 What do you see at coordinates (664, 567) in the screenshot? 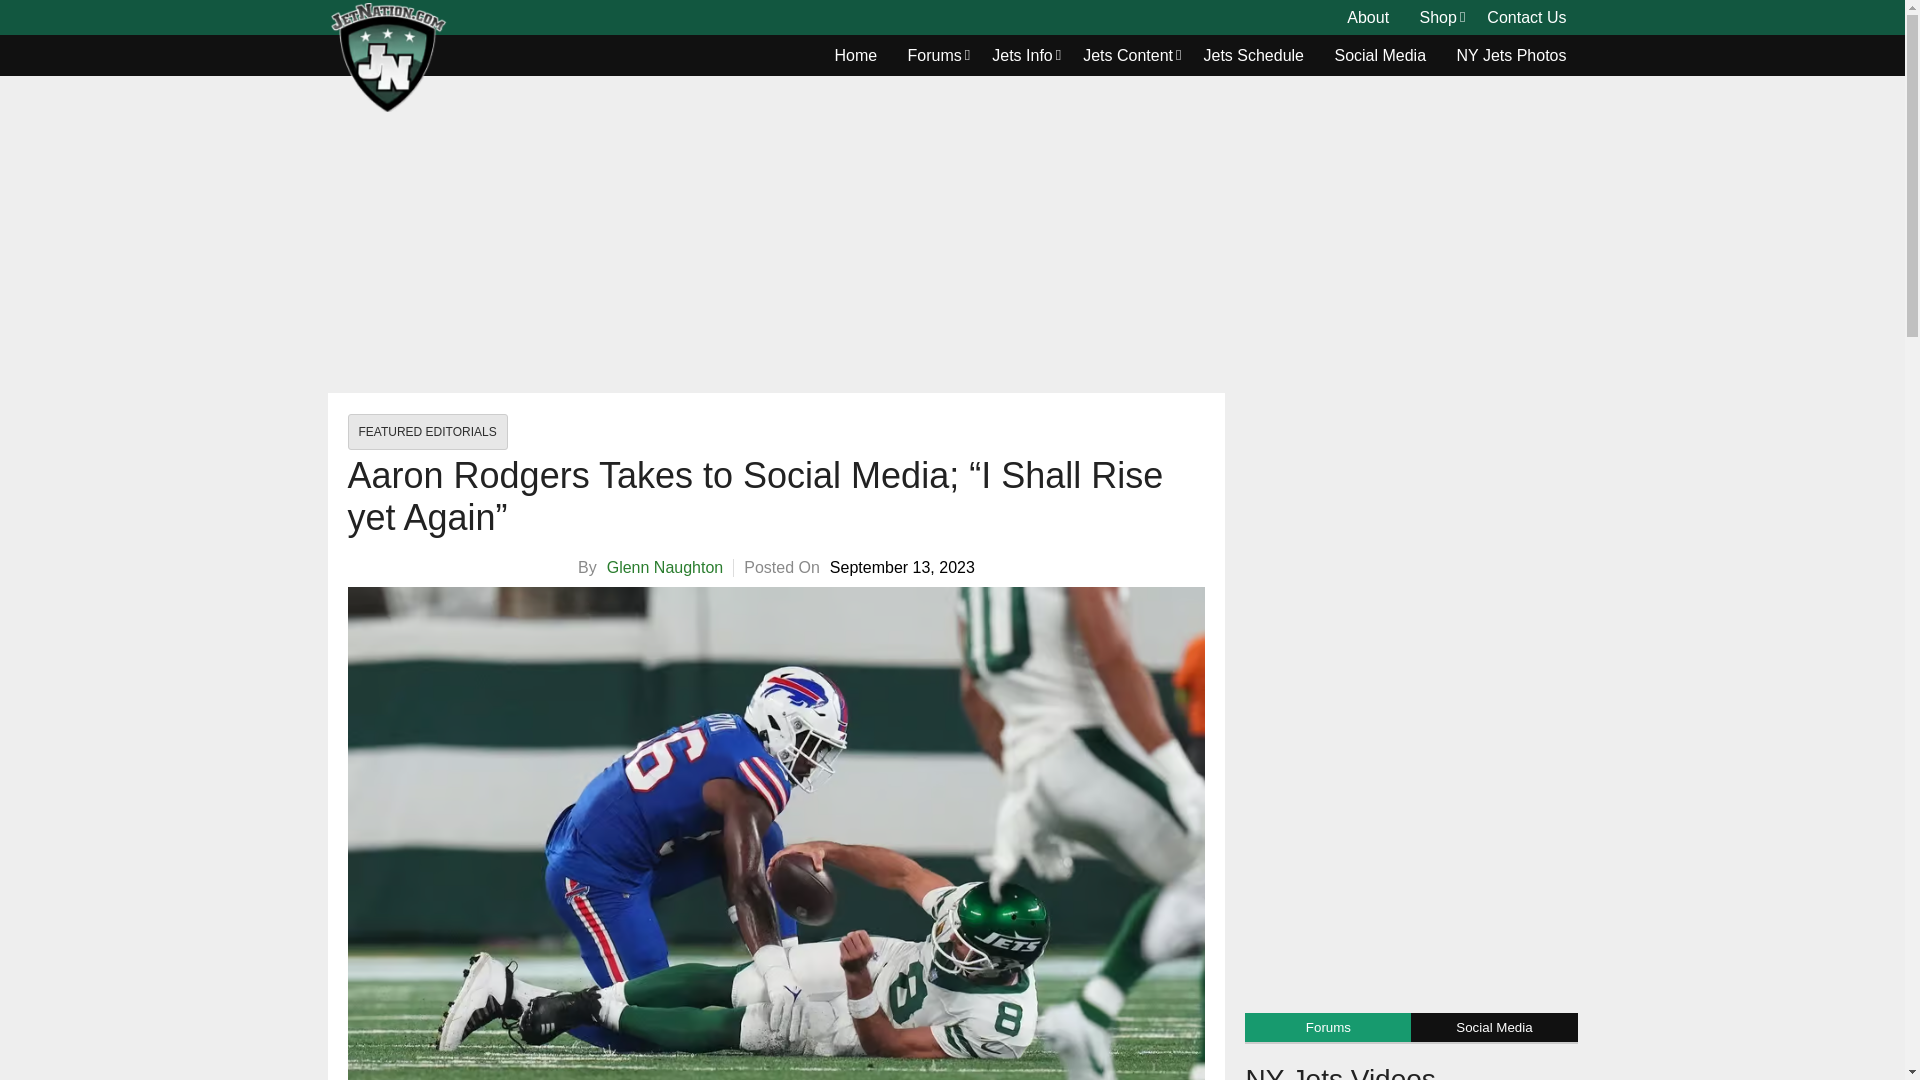
I see `Glenn Naughton` at bounding box center [664, 567].